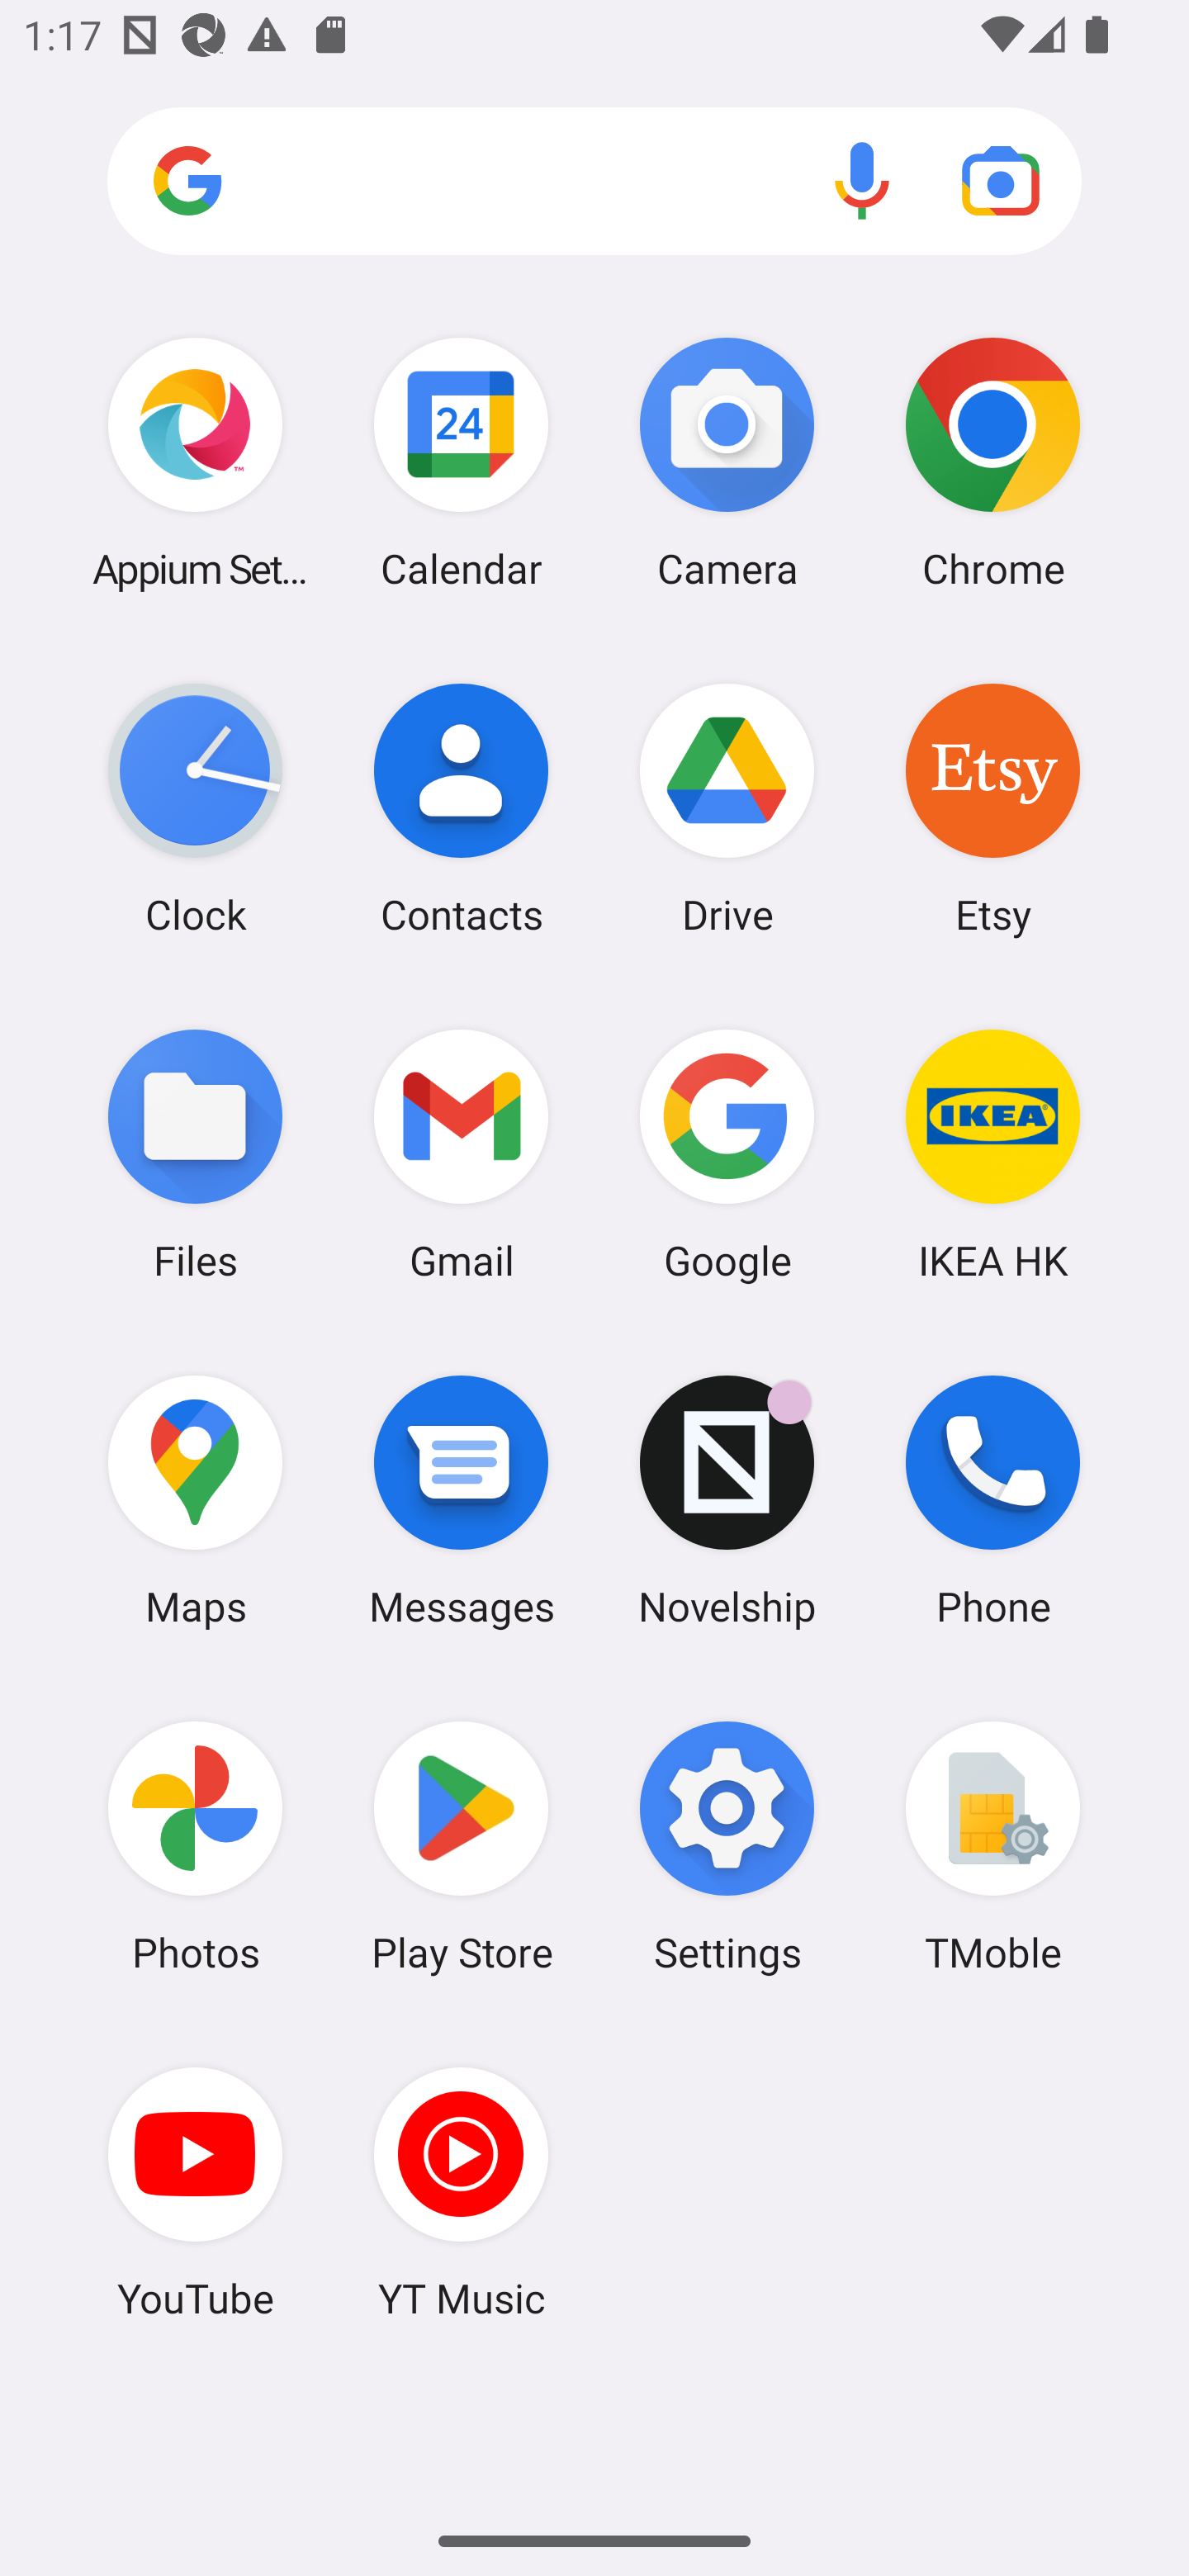  Describe the element at coordinates (195, 808) in the screenshot. I see `Clock` at that location.